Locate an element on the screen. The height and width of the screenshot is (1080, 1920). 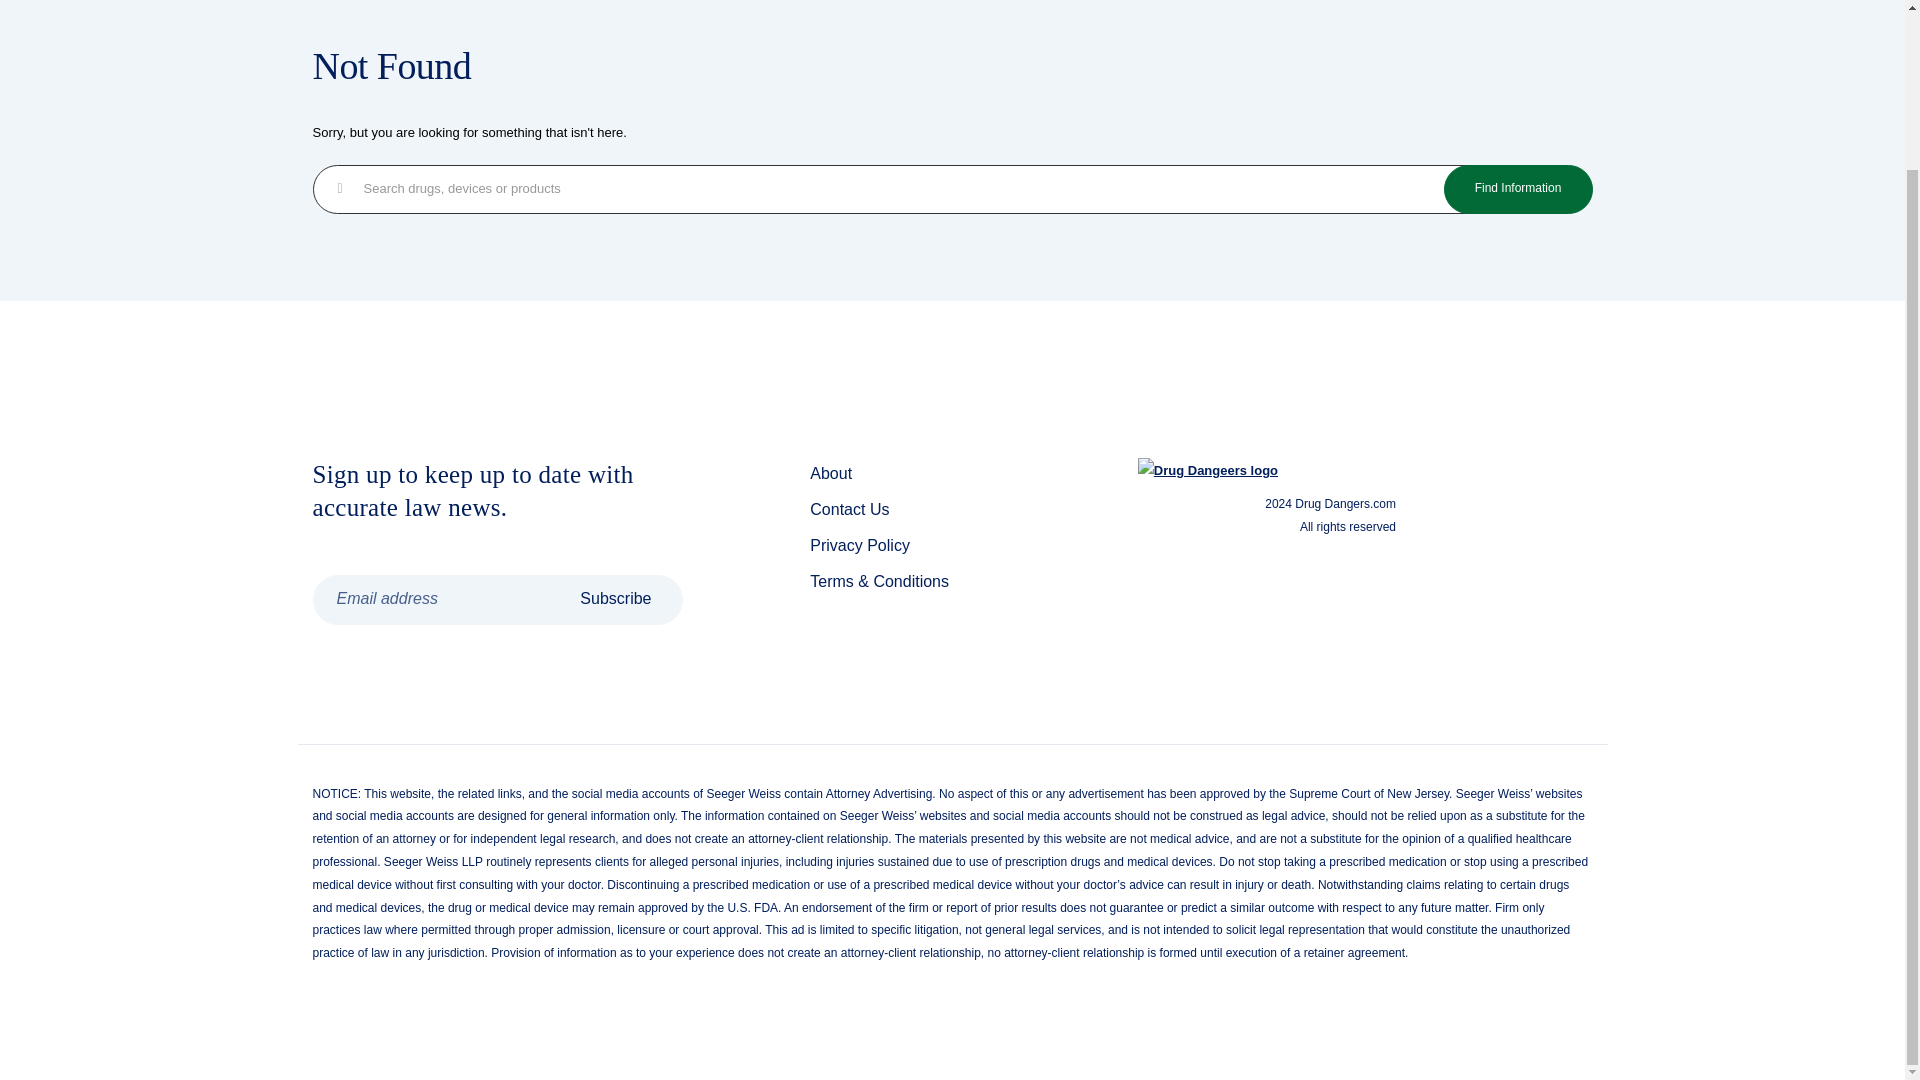
Find Information is located at coordinates (1518, 189).